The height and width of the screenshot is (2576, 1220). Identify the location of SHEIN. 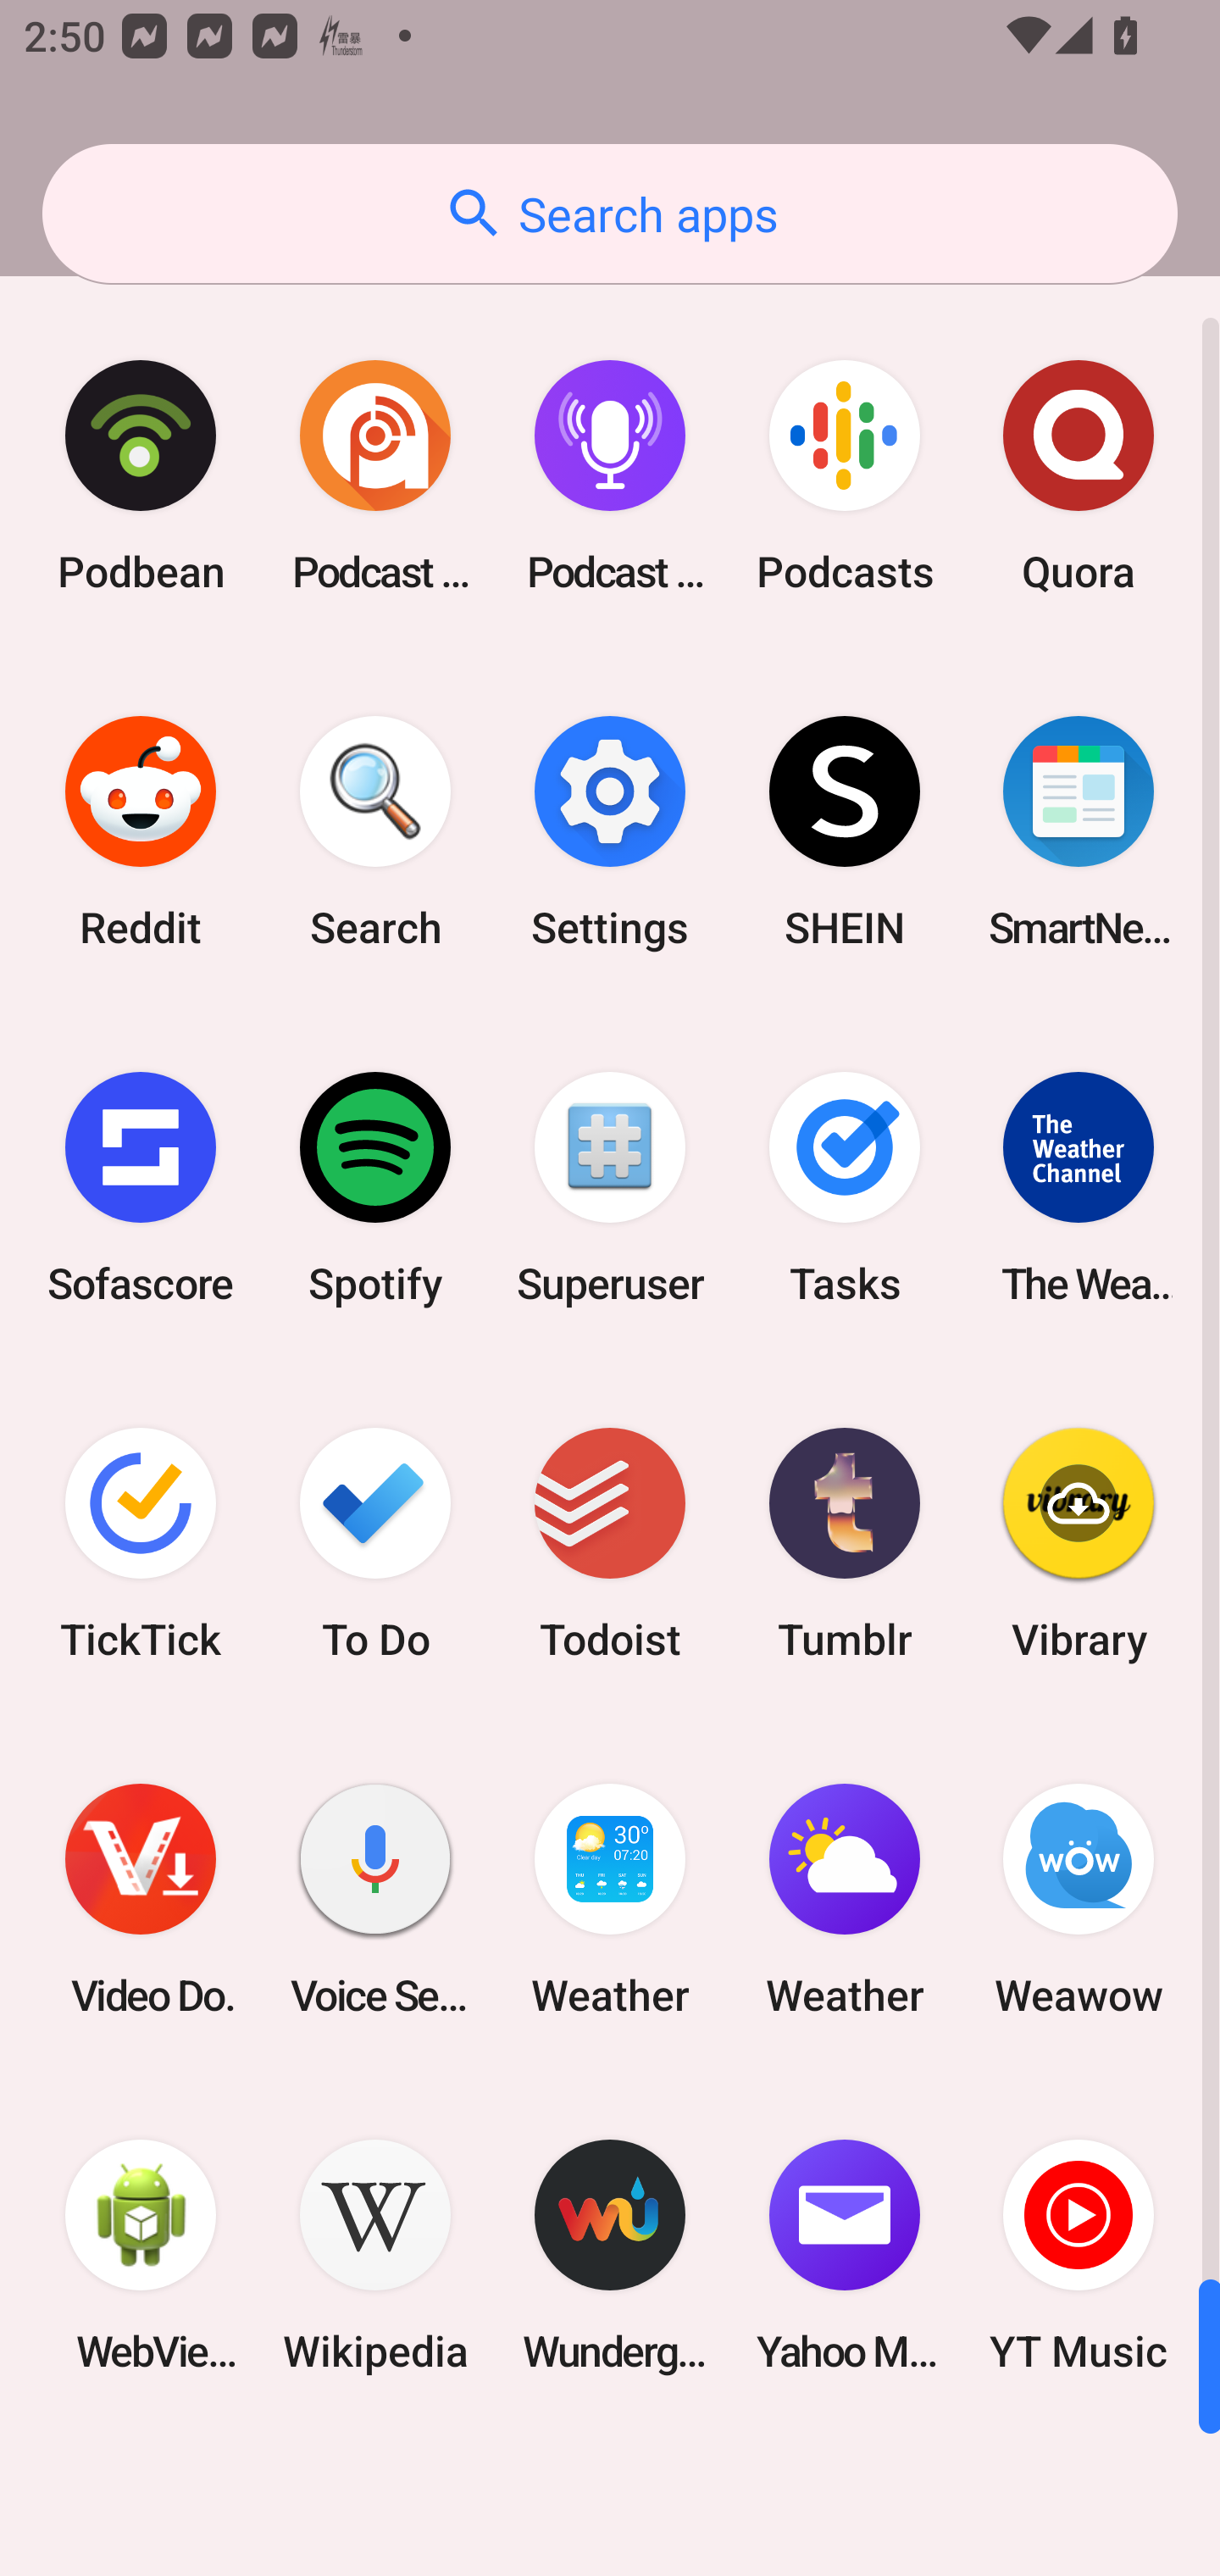
(844, 832).